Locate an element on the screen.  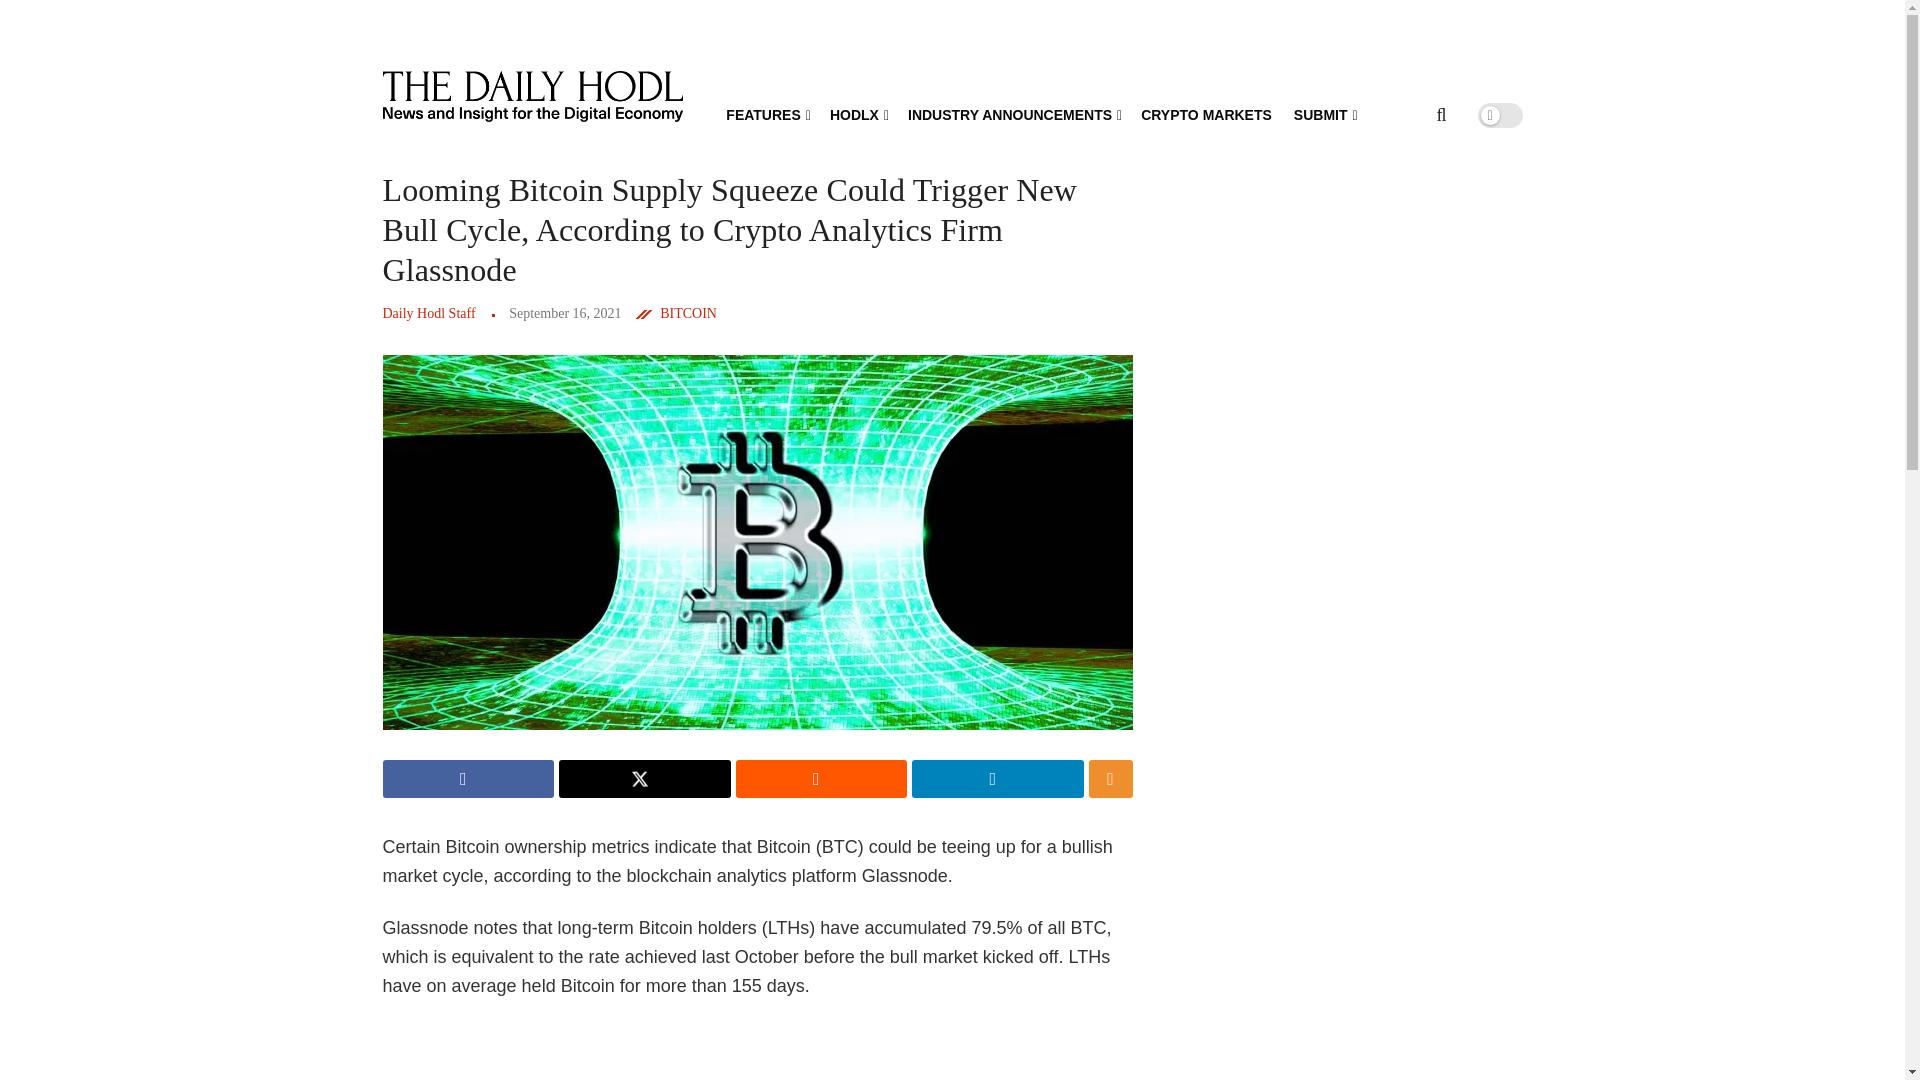
SUBMIT is located at coordinates (1324, 114).